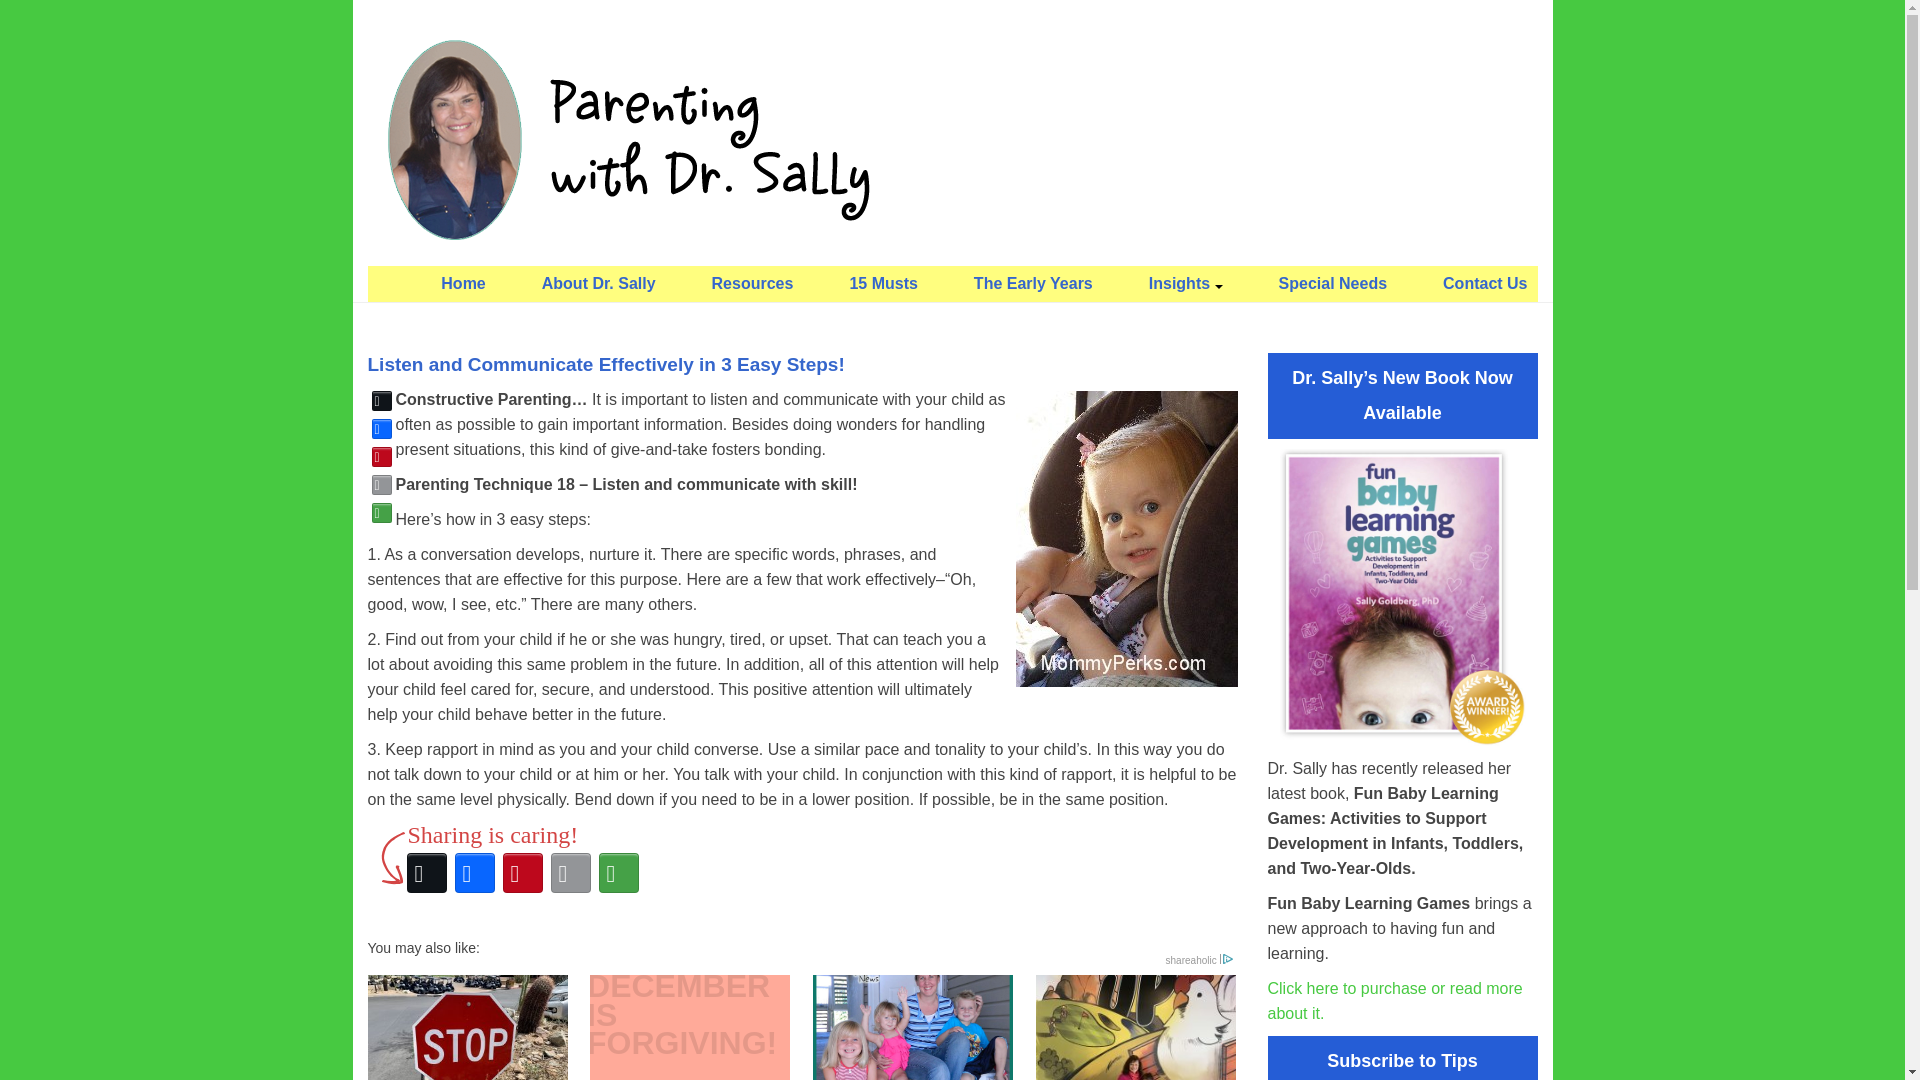  I want to click on The Early Years, so click(1032, 284).